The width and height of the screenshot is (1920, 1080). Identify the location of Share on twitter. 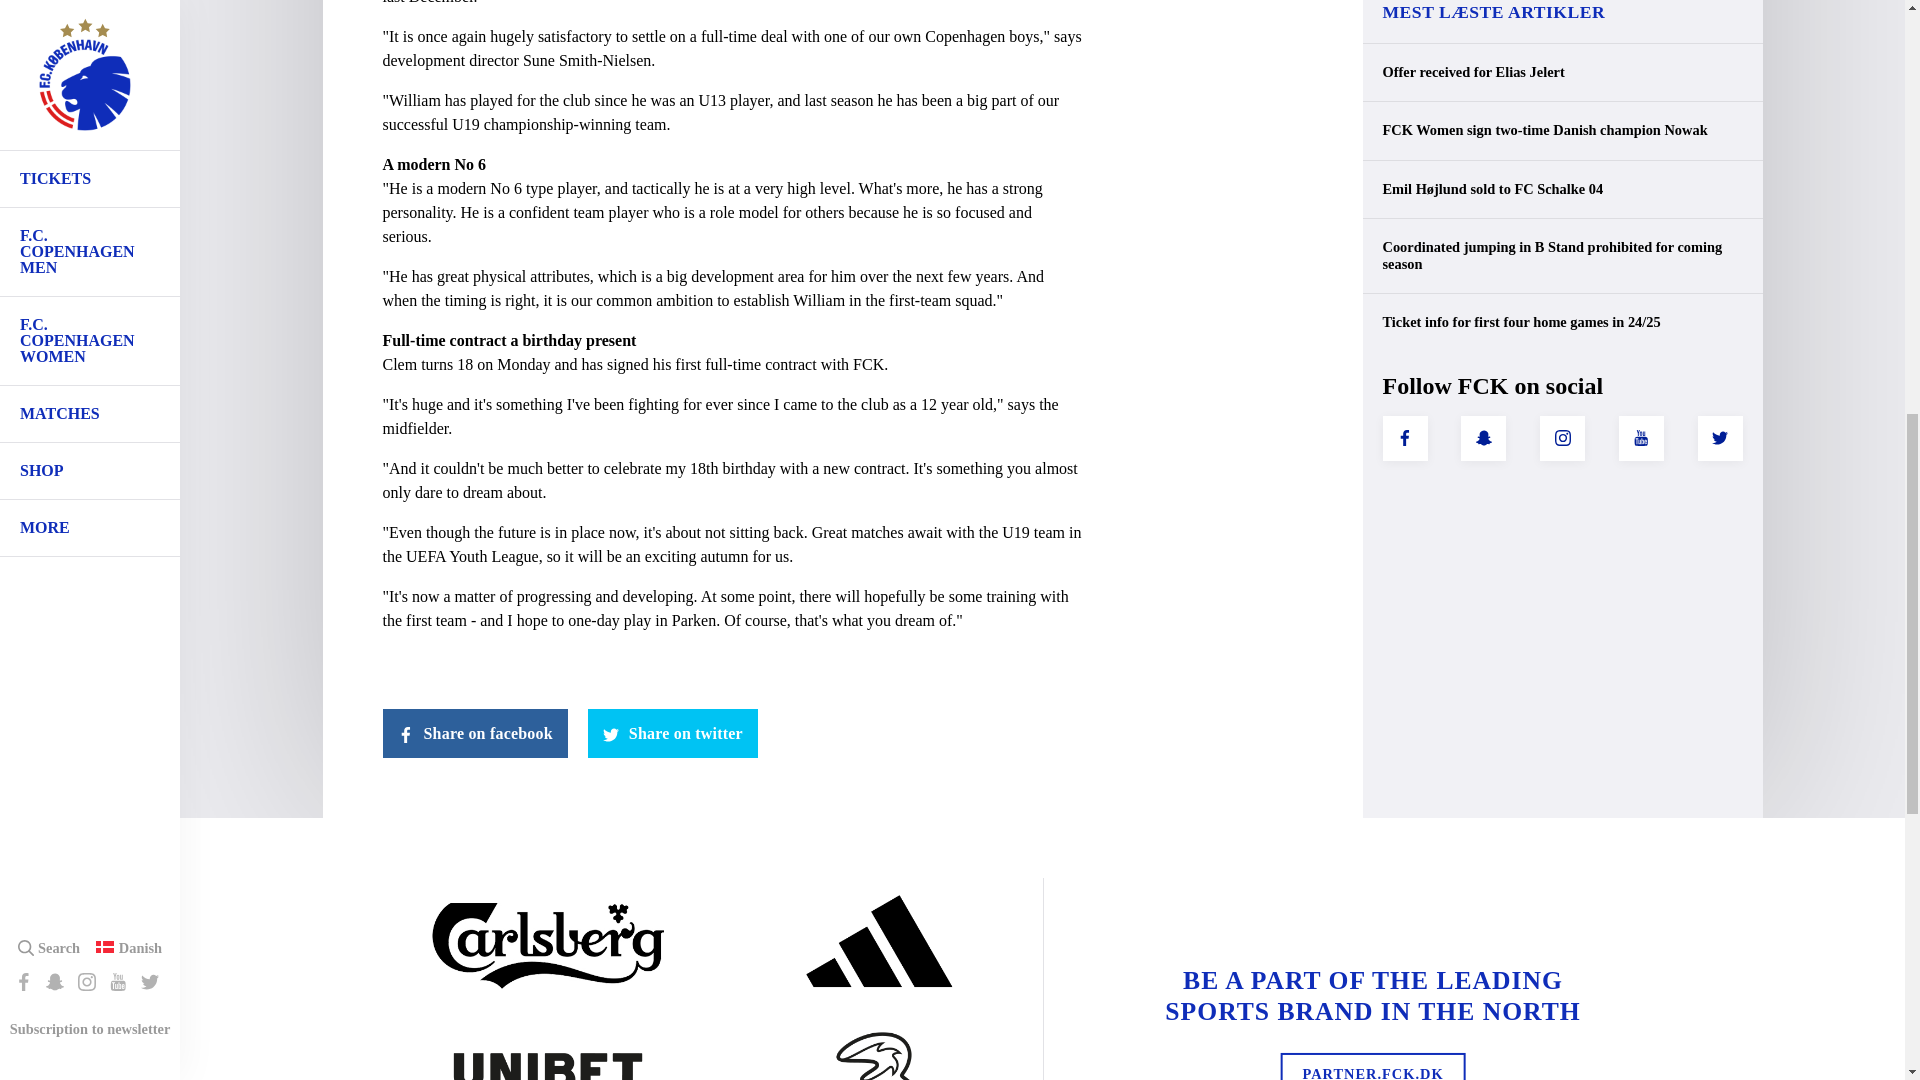
(672, 733).